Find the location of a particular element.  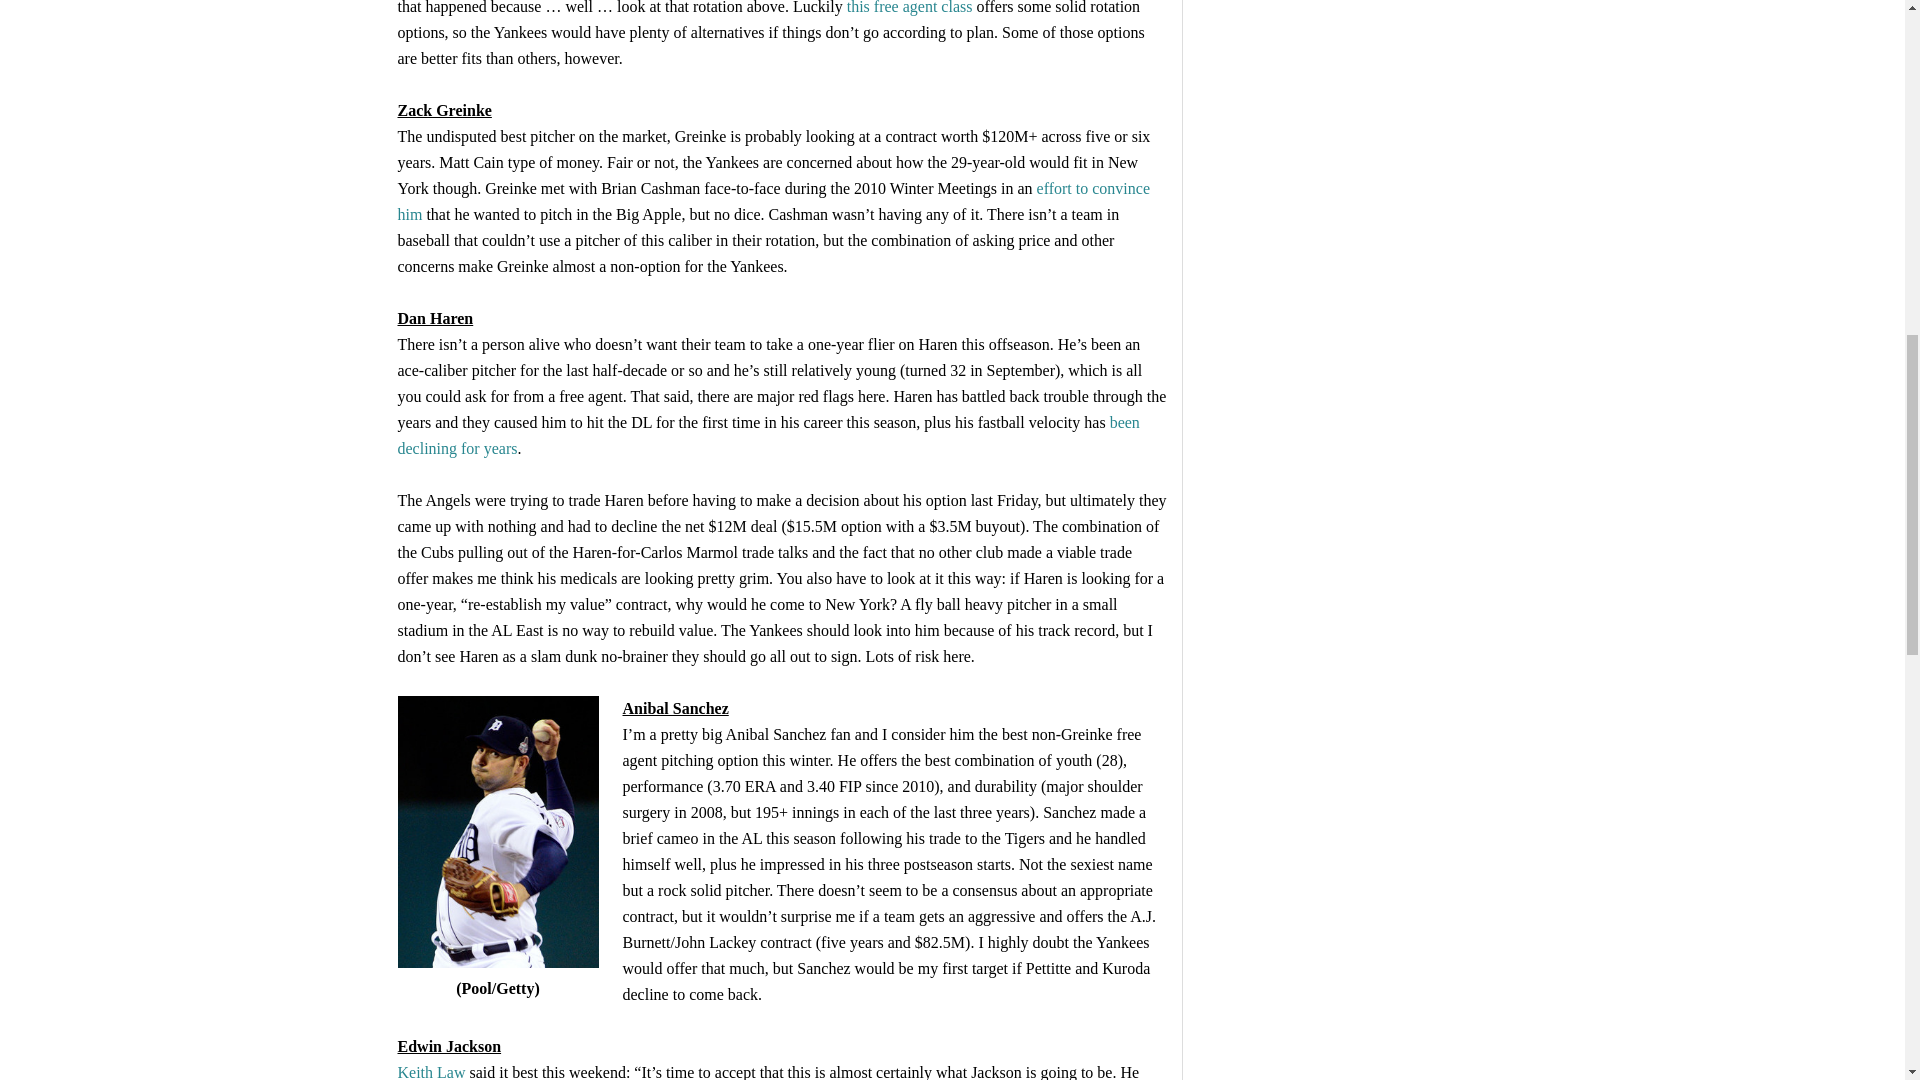

this free agent class is located at coordinates (910, 8).